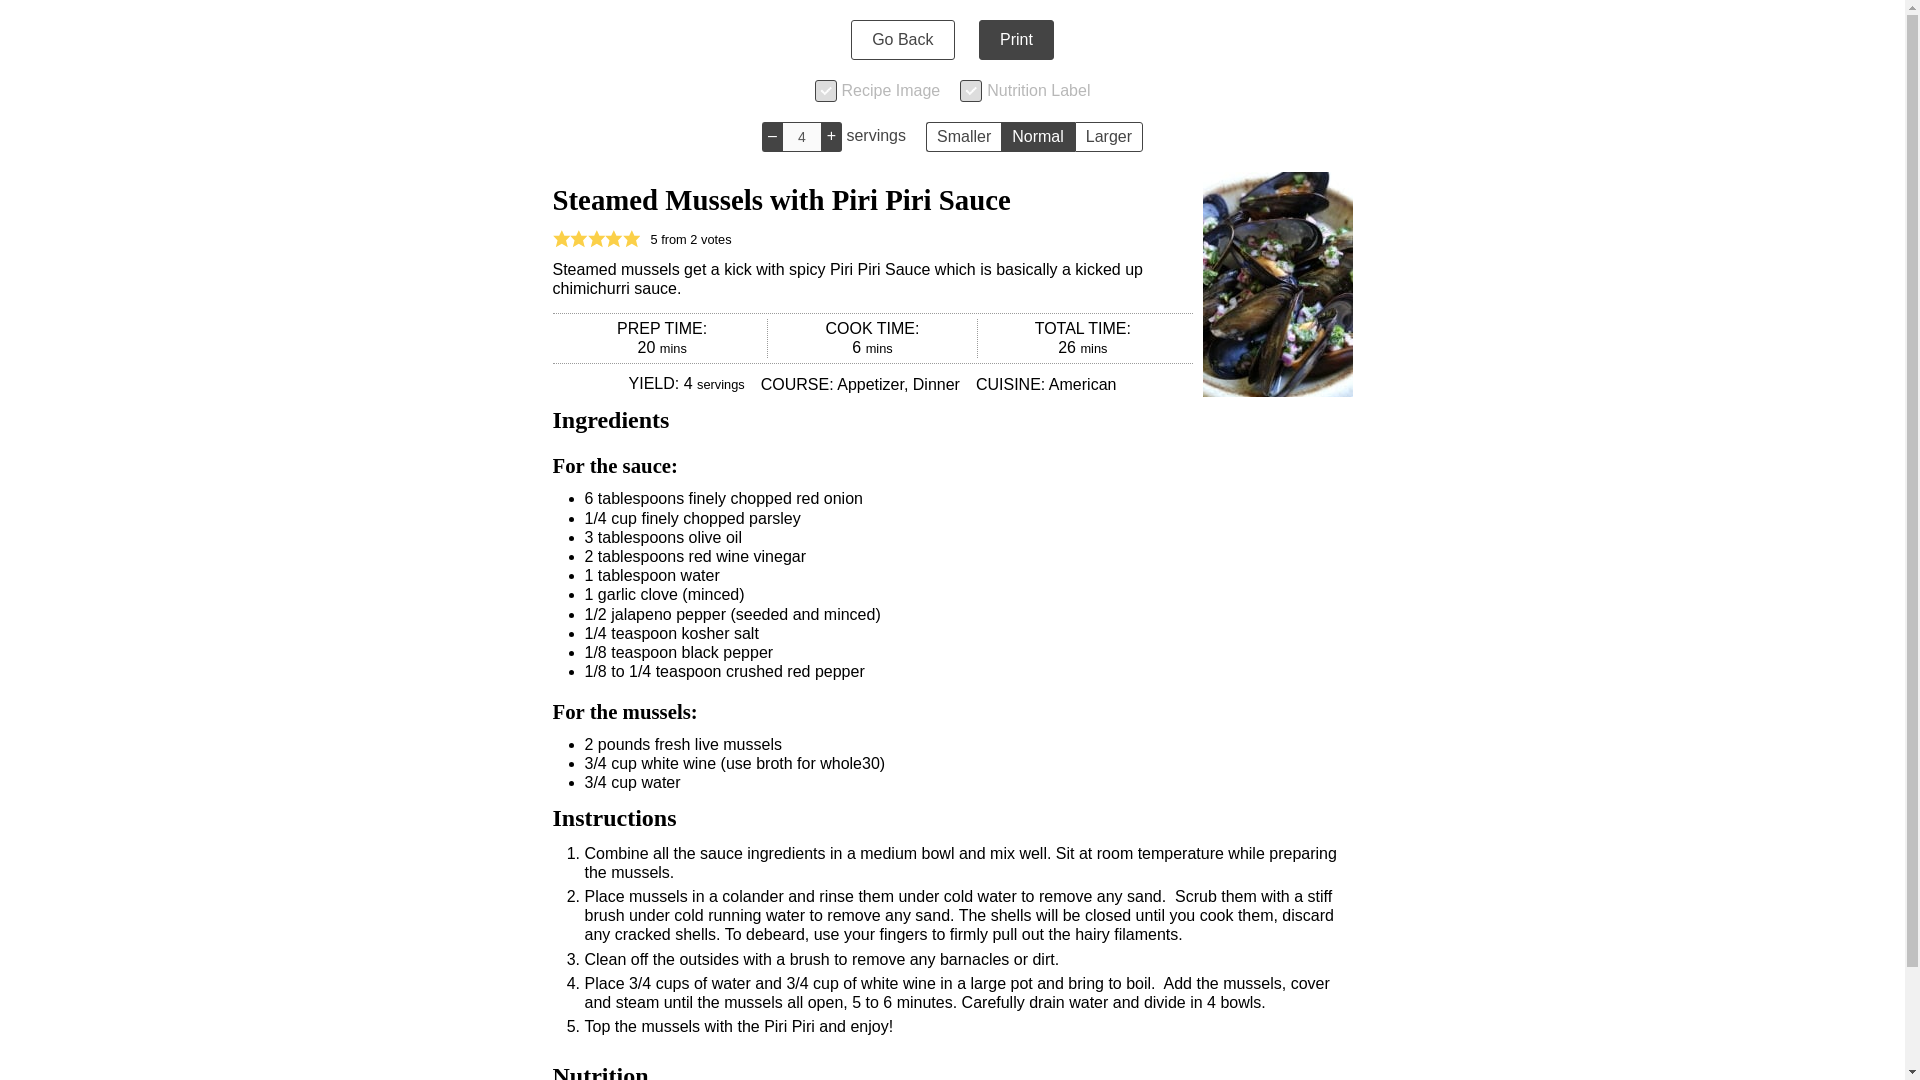 This screenshot has width=1920, height=1080. Describe the element at coordinates (1108, 137) in the screenshot. I see `Larger` at that location.